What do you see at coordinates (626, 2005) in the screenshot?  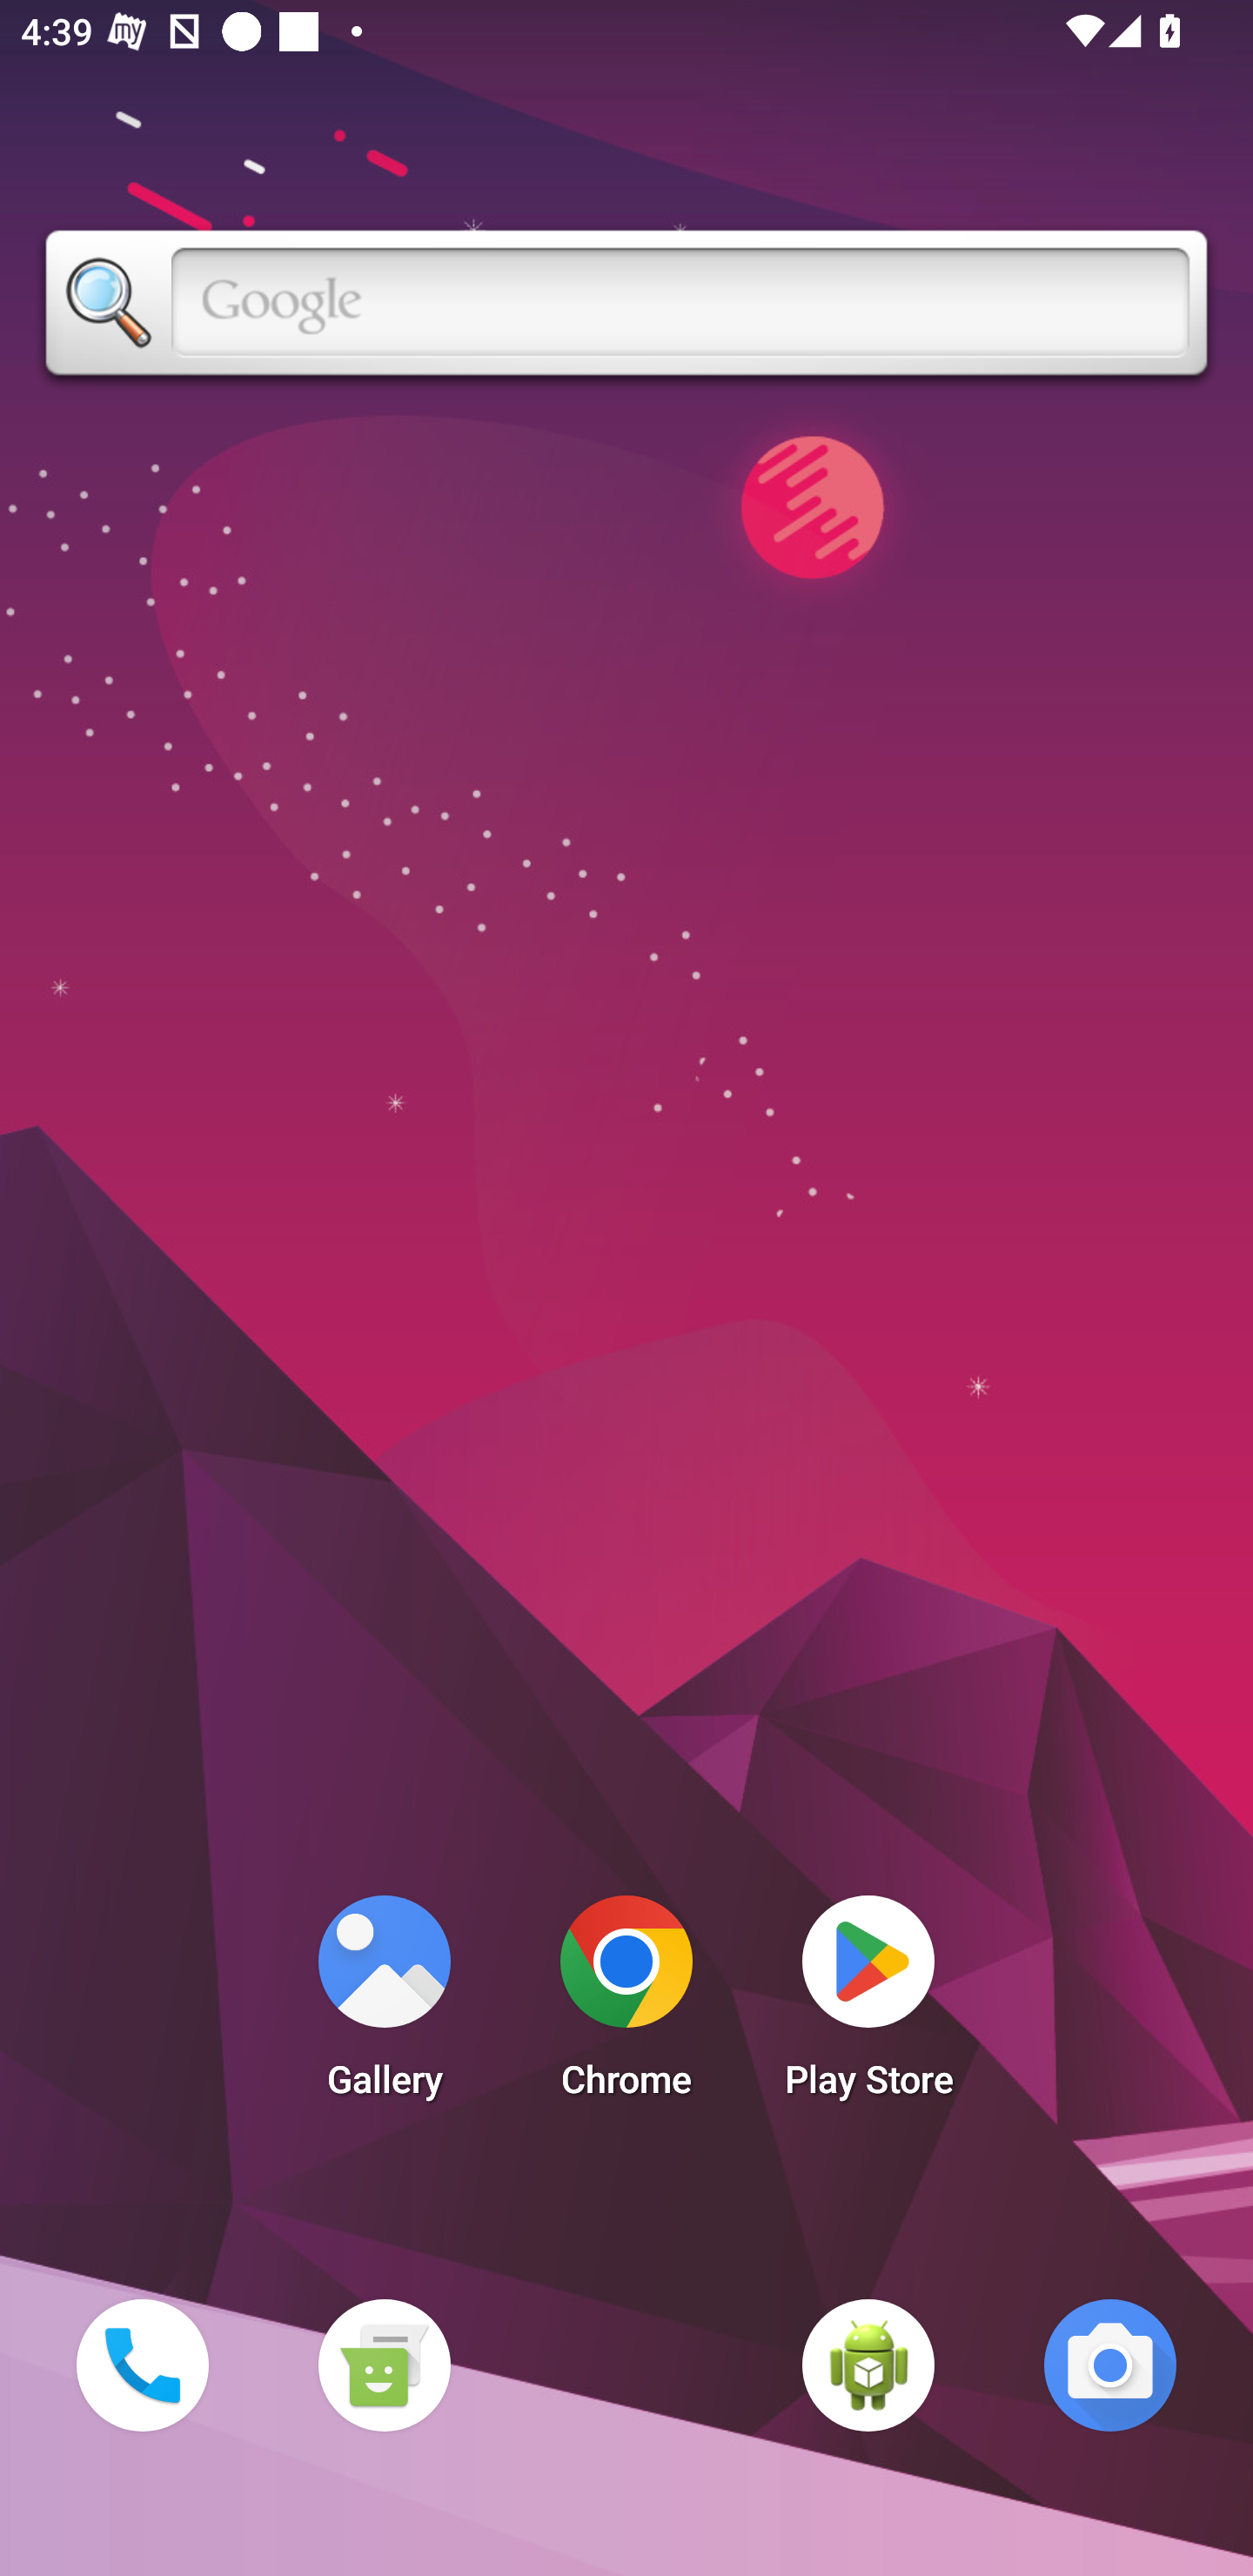 I see `Chrome` at bounding box center [626, 2005].